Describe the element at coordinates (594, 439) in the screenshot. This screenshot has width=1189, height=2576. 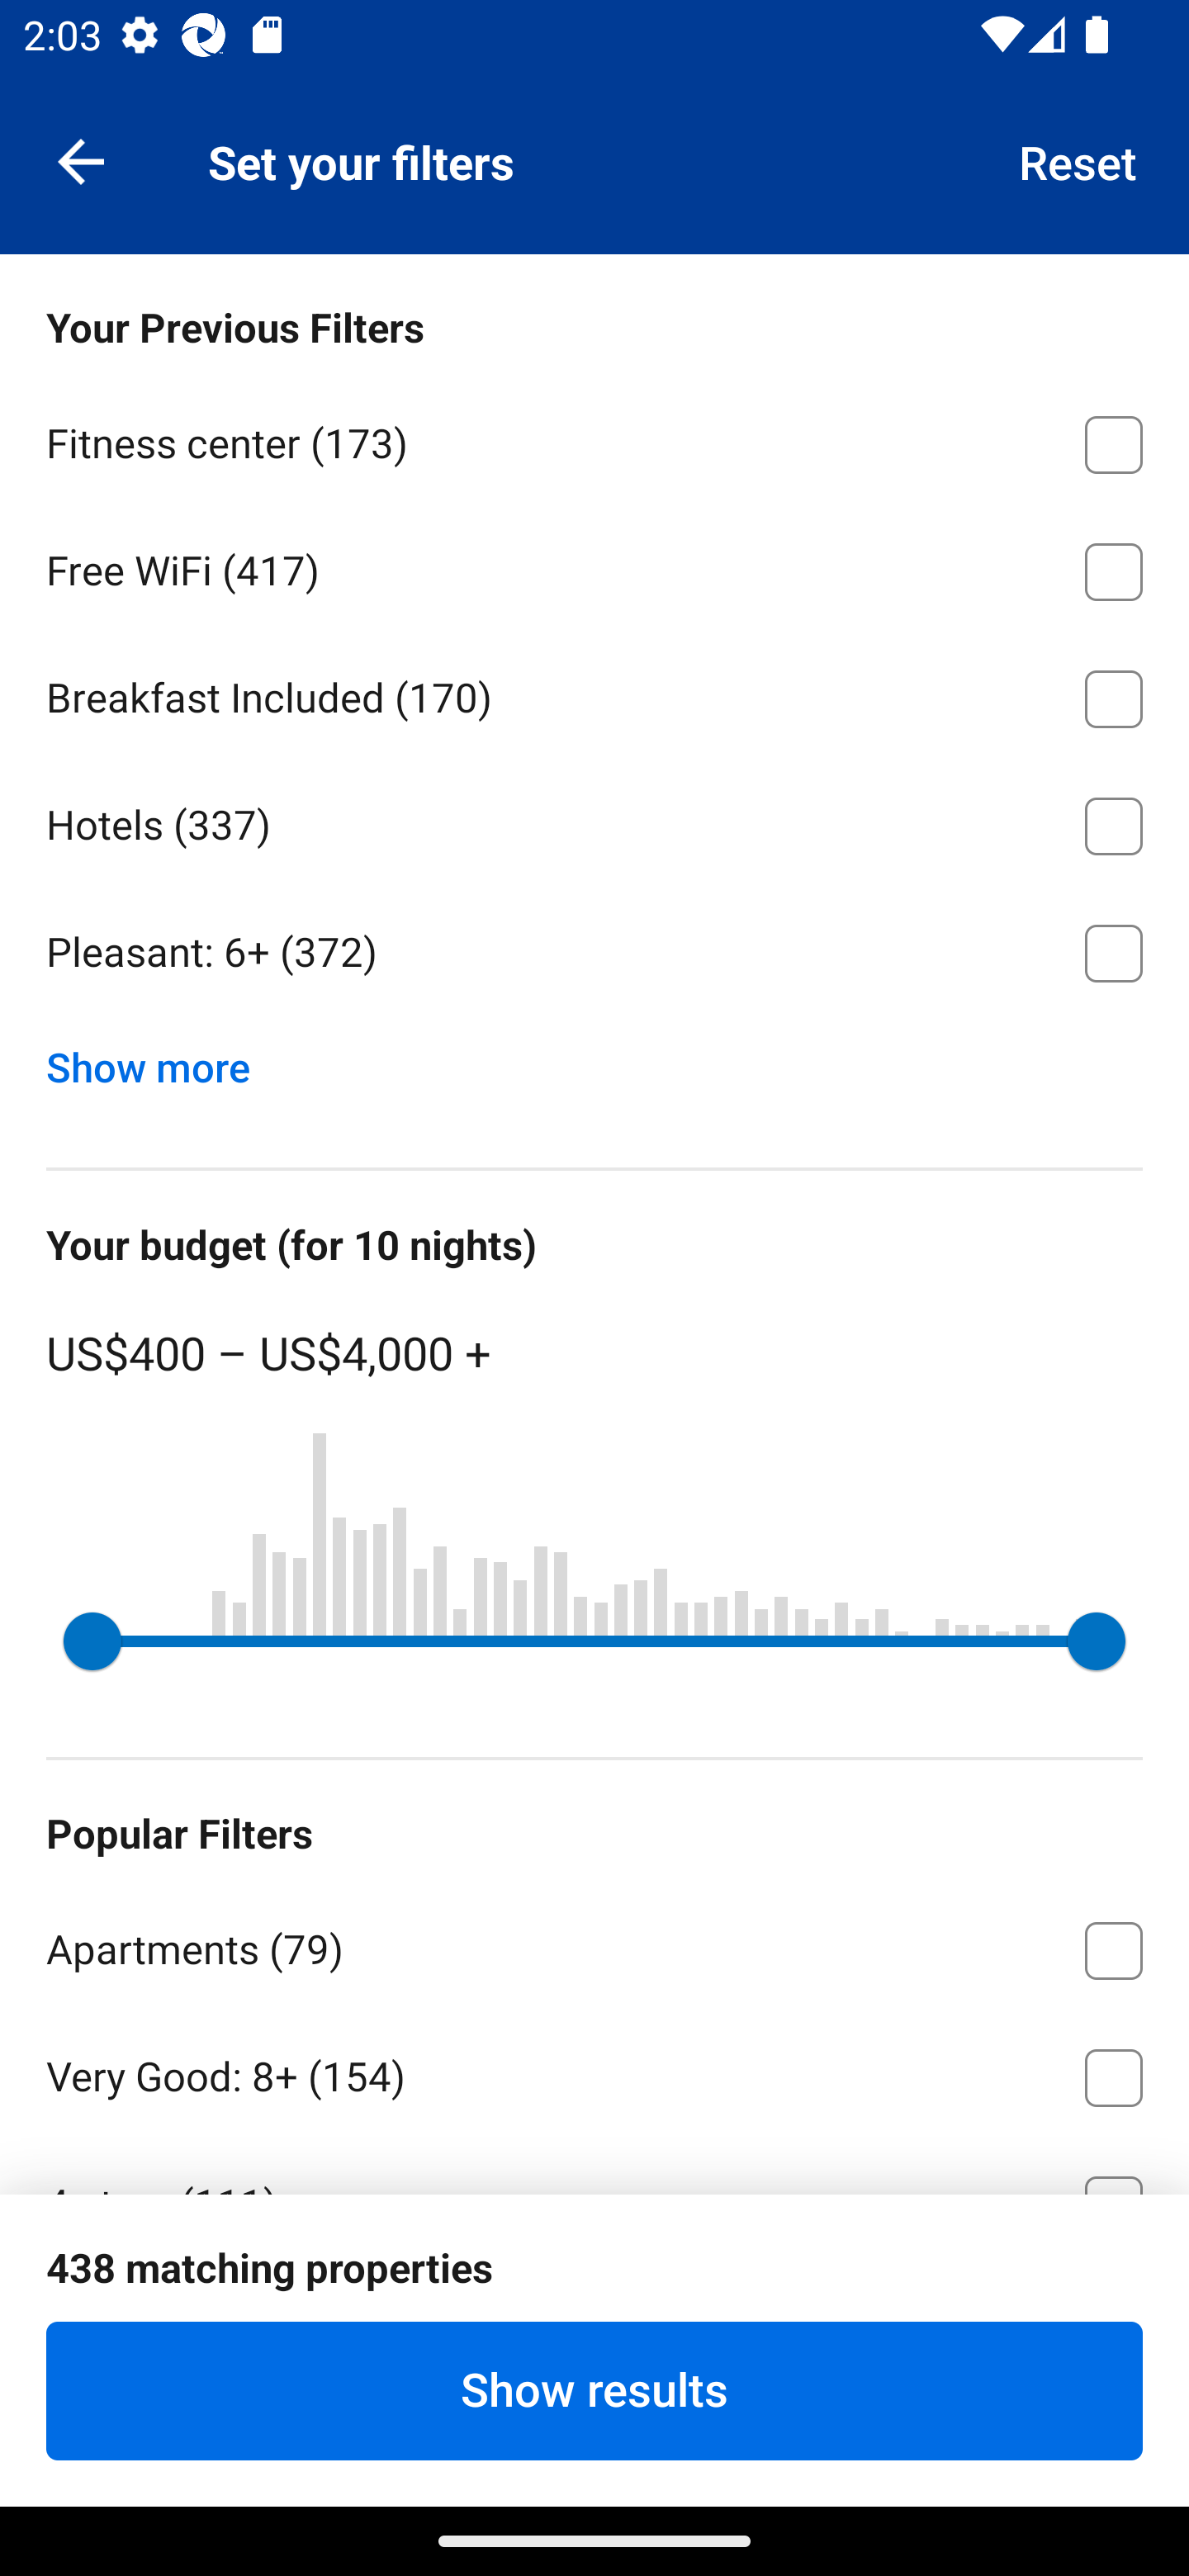
I see `Fitness center ⁦(173)` at that location.